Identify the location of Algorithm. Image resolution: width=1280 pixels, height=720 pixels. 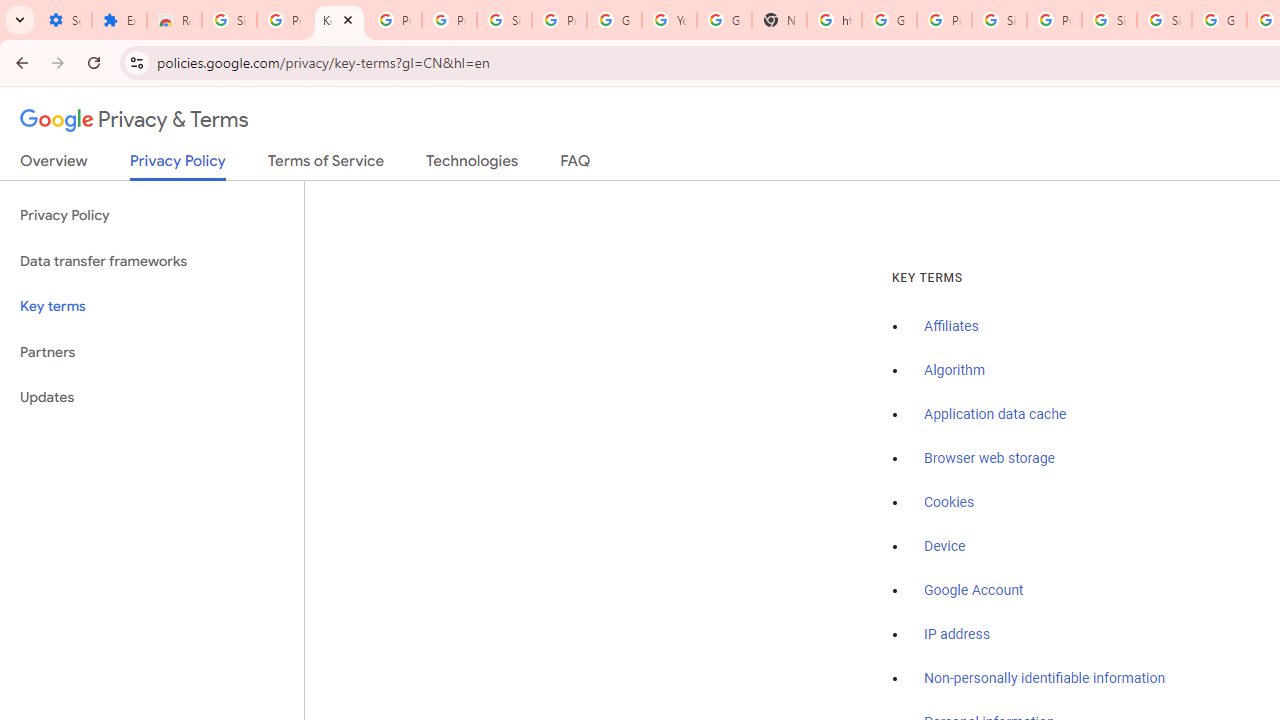
(954, 371).